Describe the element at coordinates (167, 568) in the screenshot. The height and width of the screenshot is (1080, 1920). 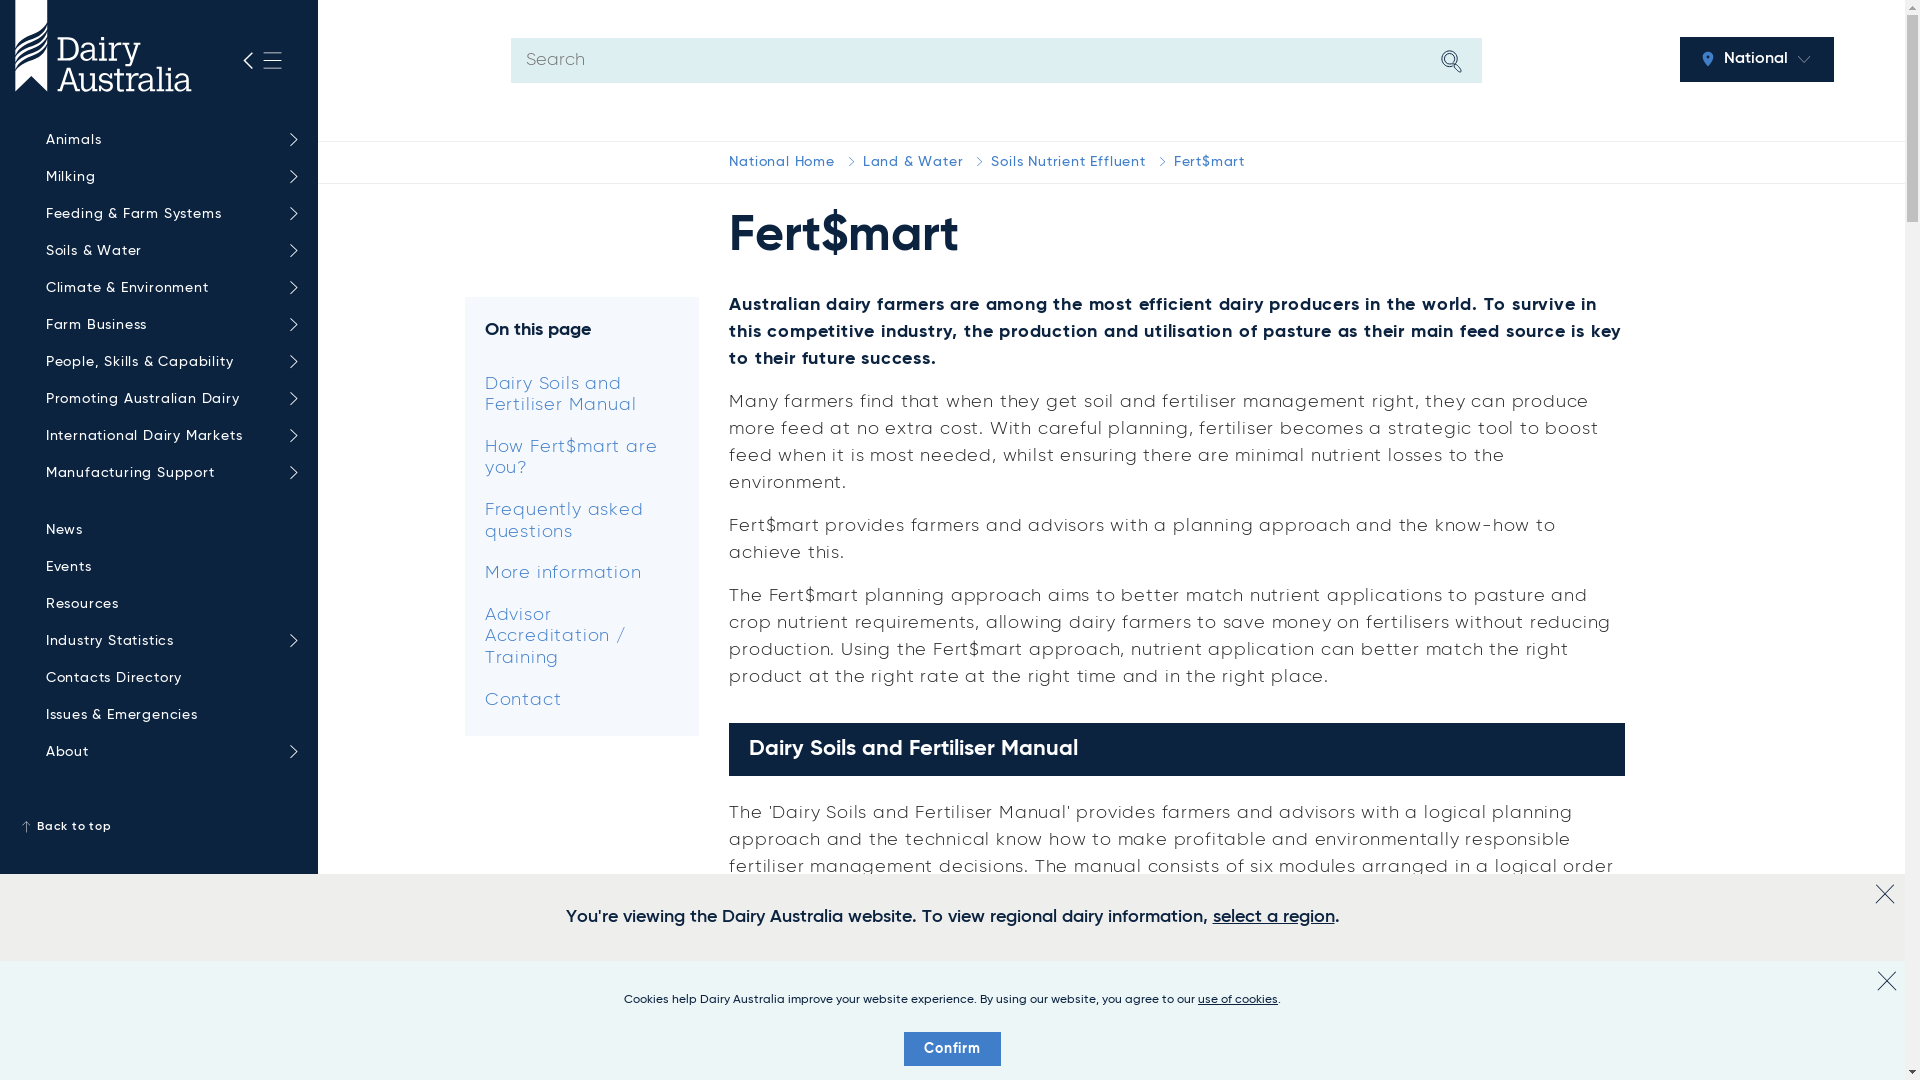
I see `Events` at that location.